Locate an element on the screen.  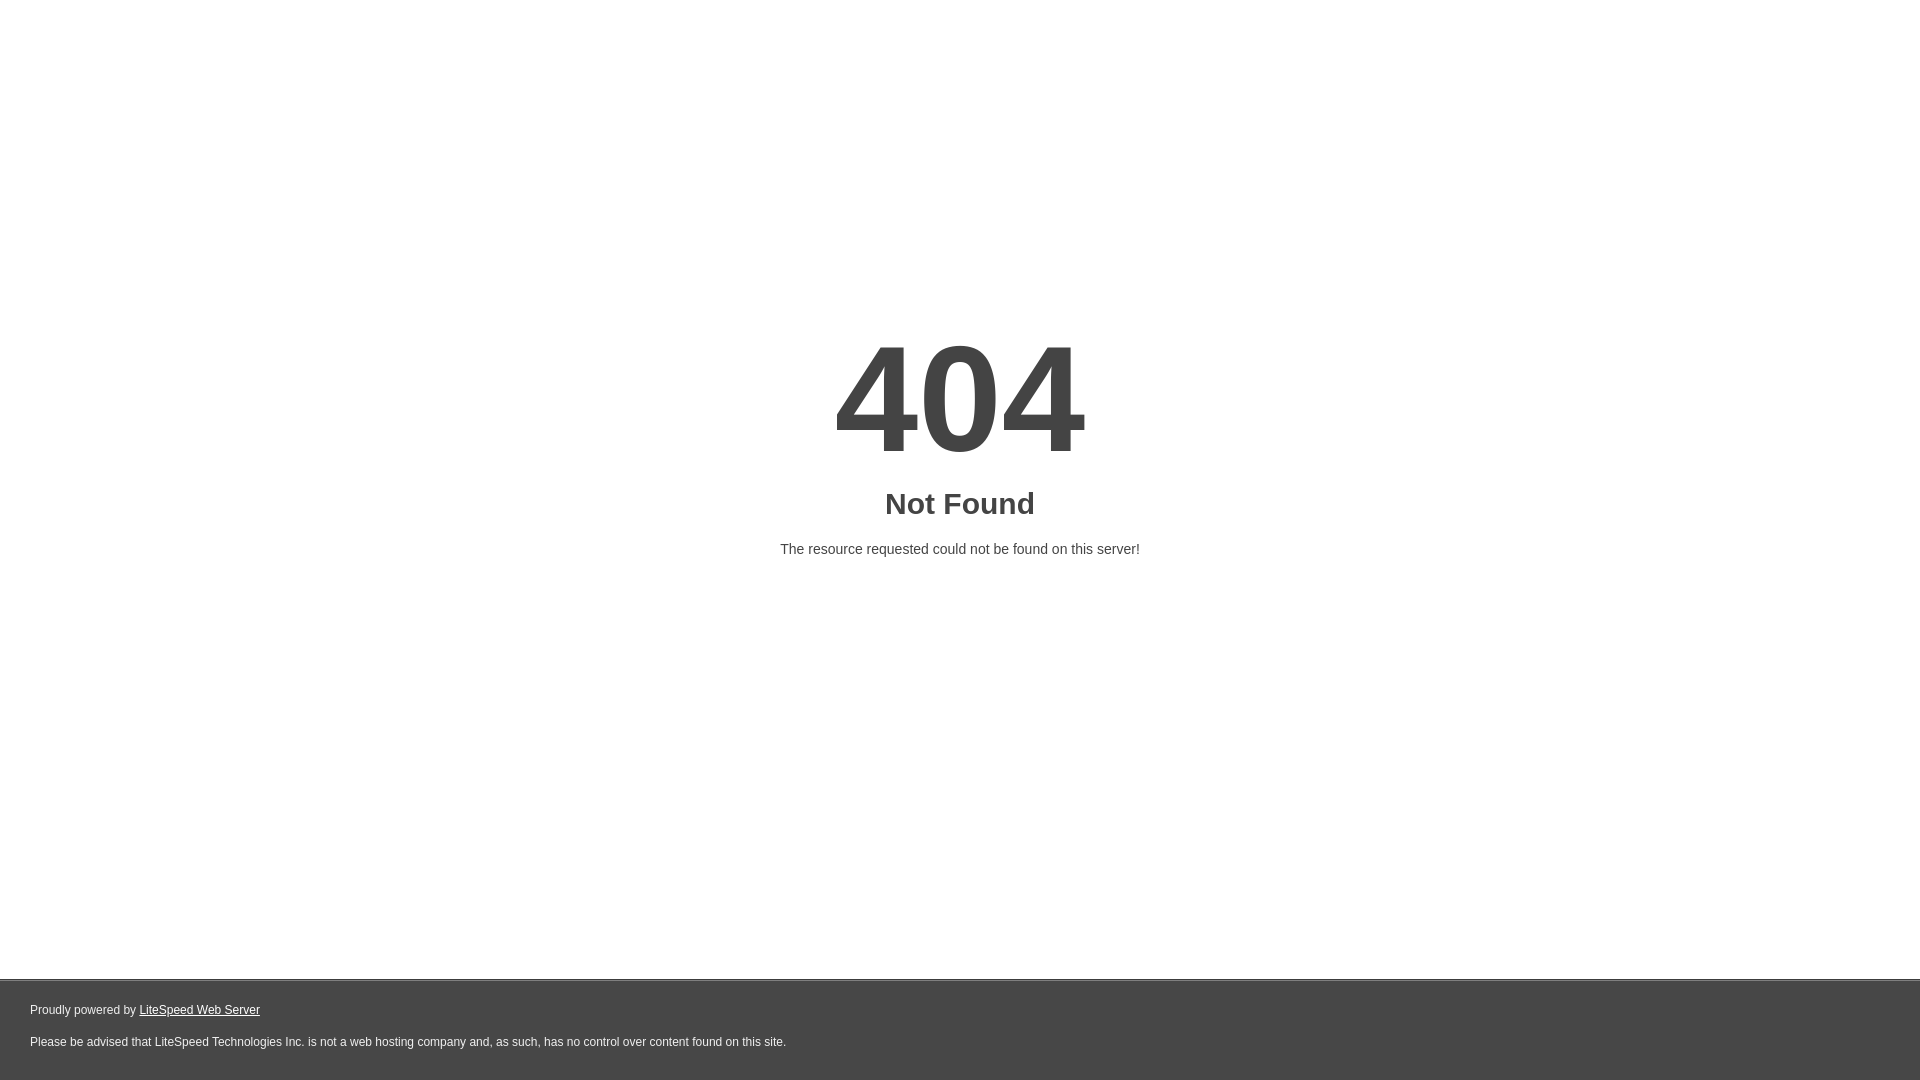
LiteSpeed Web Server is located at coordinates (200, 1010).